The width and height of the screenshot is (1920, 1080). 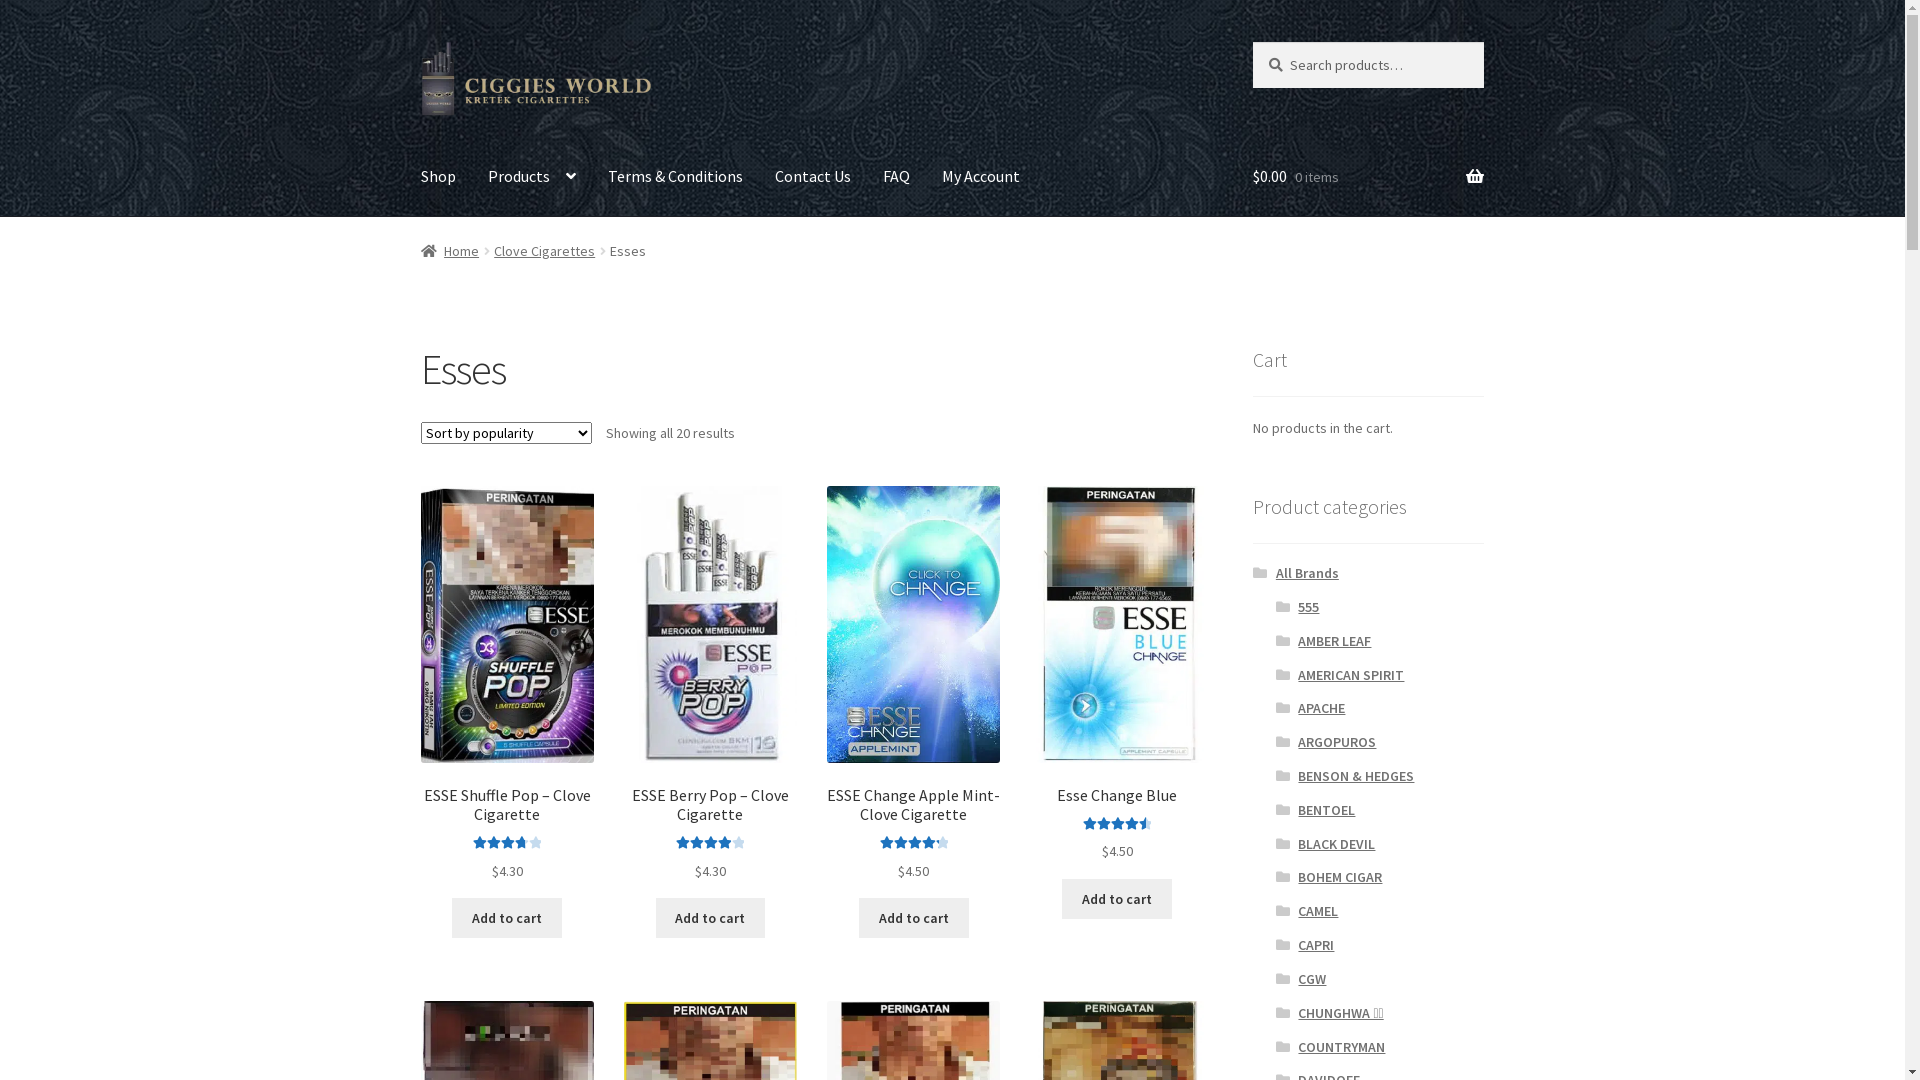 What do you see at coordinates (1316, 945) in the screenshot?
I see `CAPRI` at bounding box center [1316, 945].